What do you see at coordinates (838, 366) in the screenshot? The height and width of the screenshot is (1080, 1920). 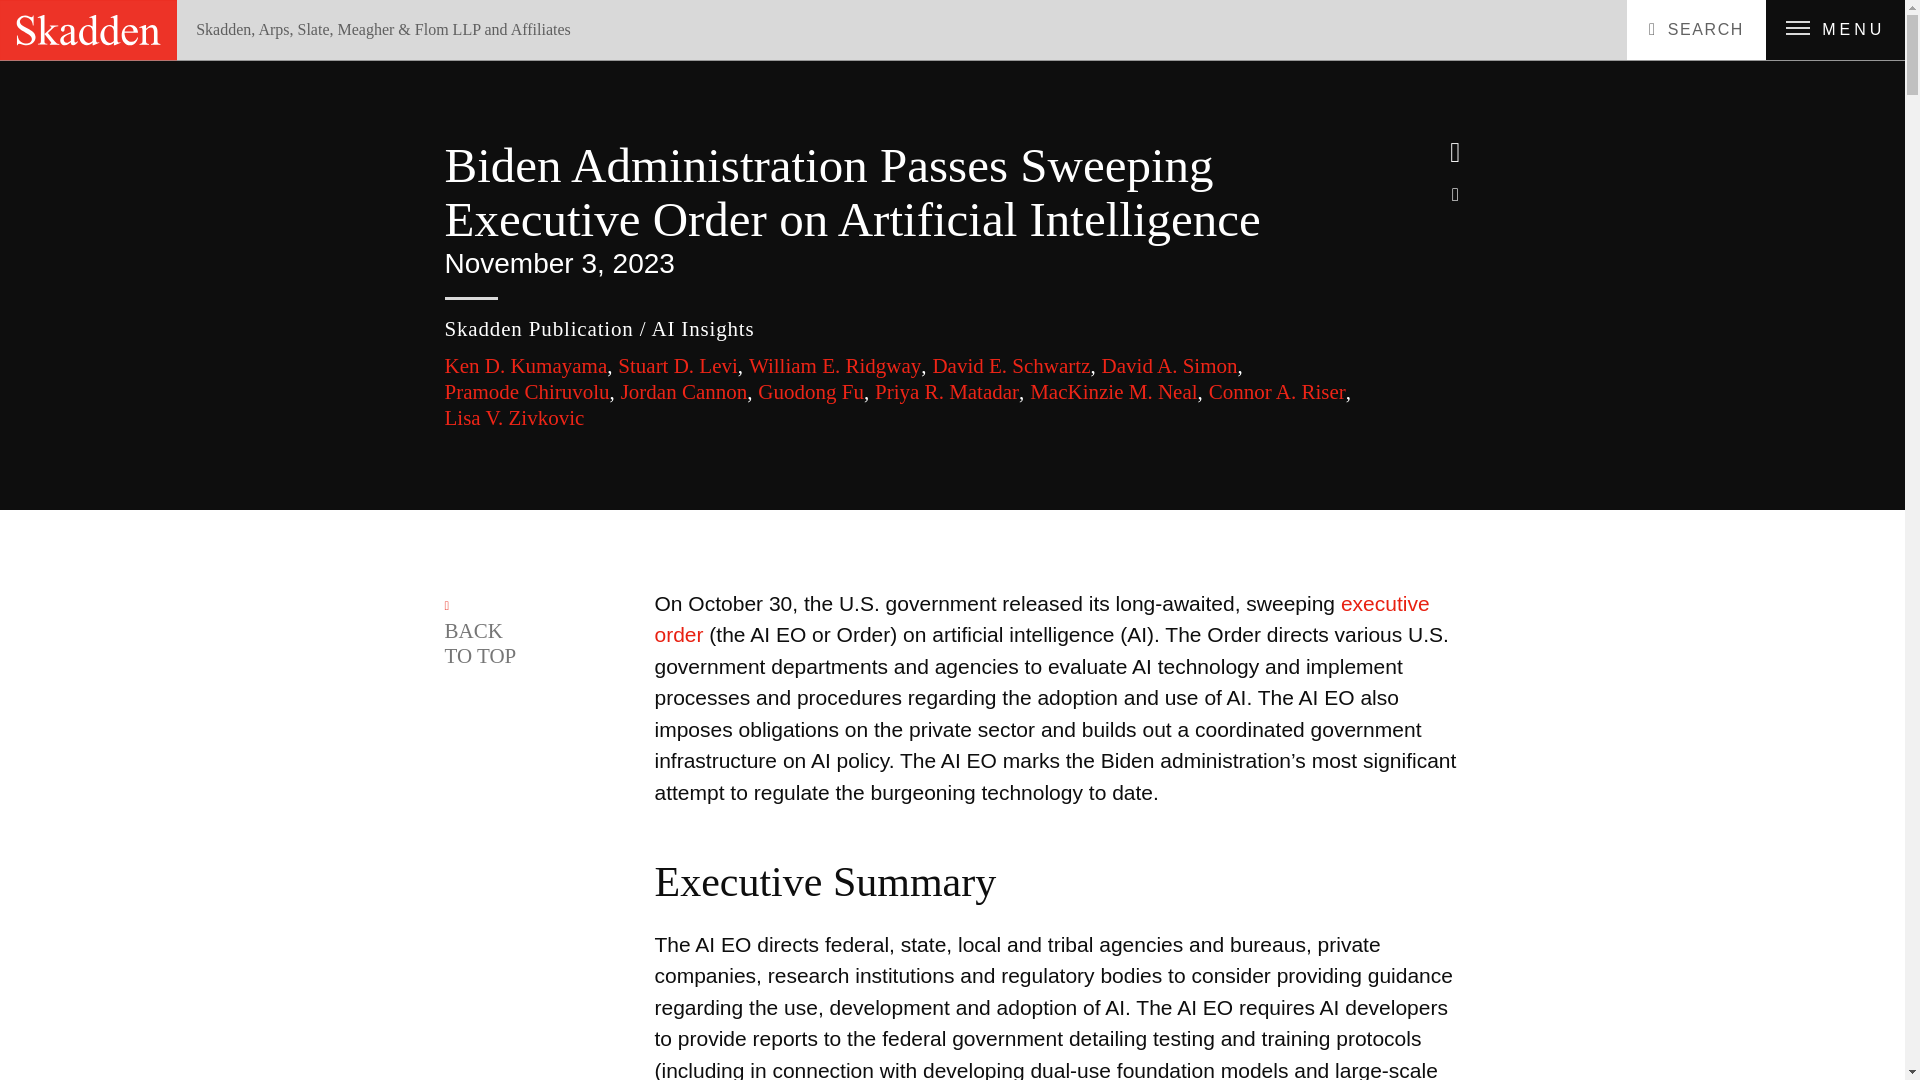 I see `William E. Ridgway` at bounding box center [838, 366].